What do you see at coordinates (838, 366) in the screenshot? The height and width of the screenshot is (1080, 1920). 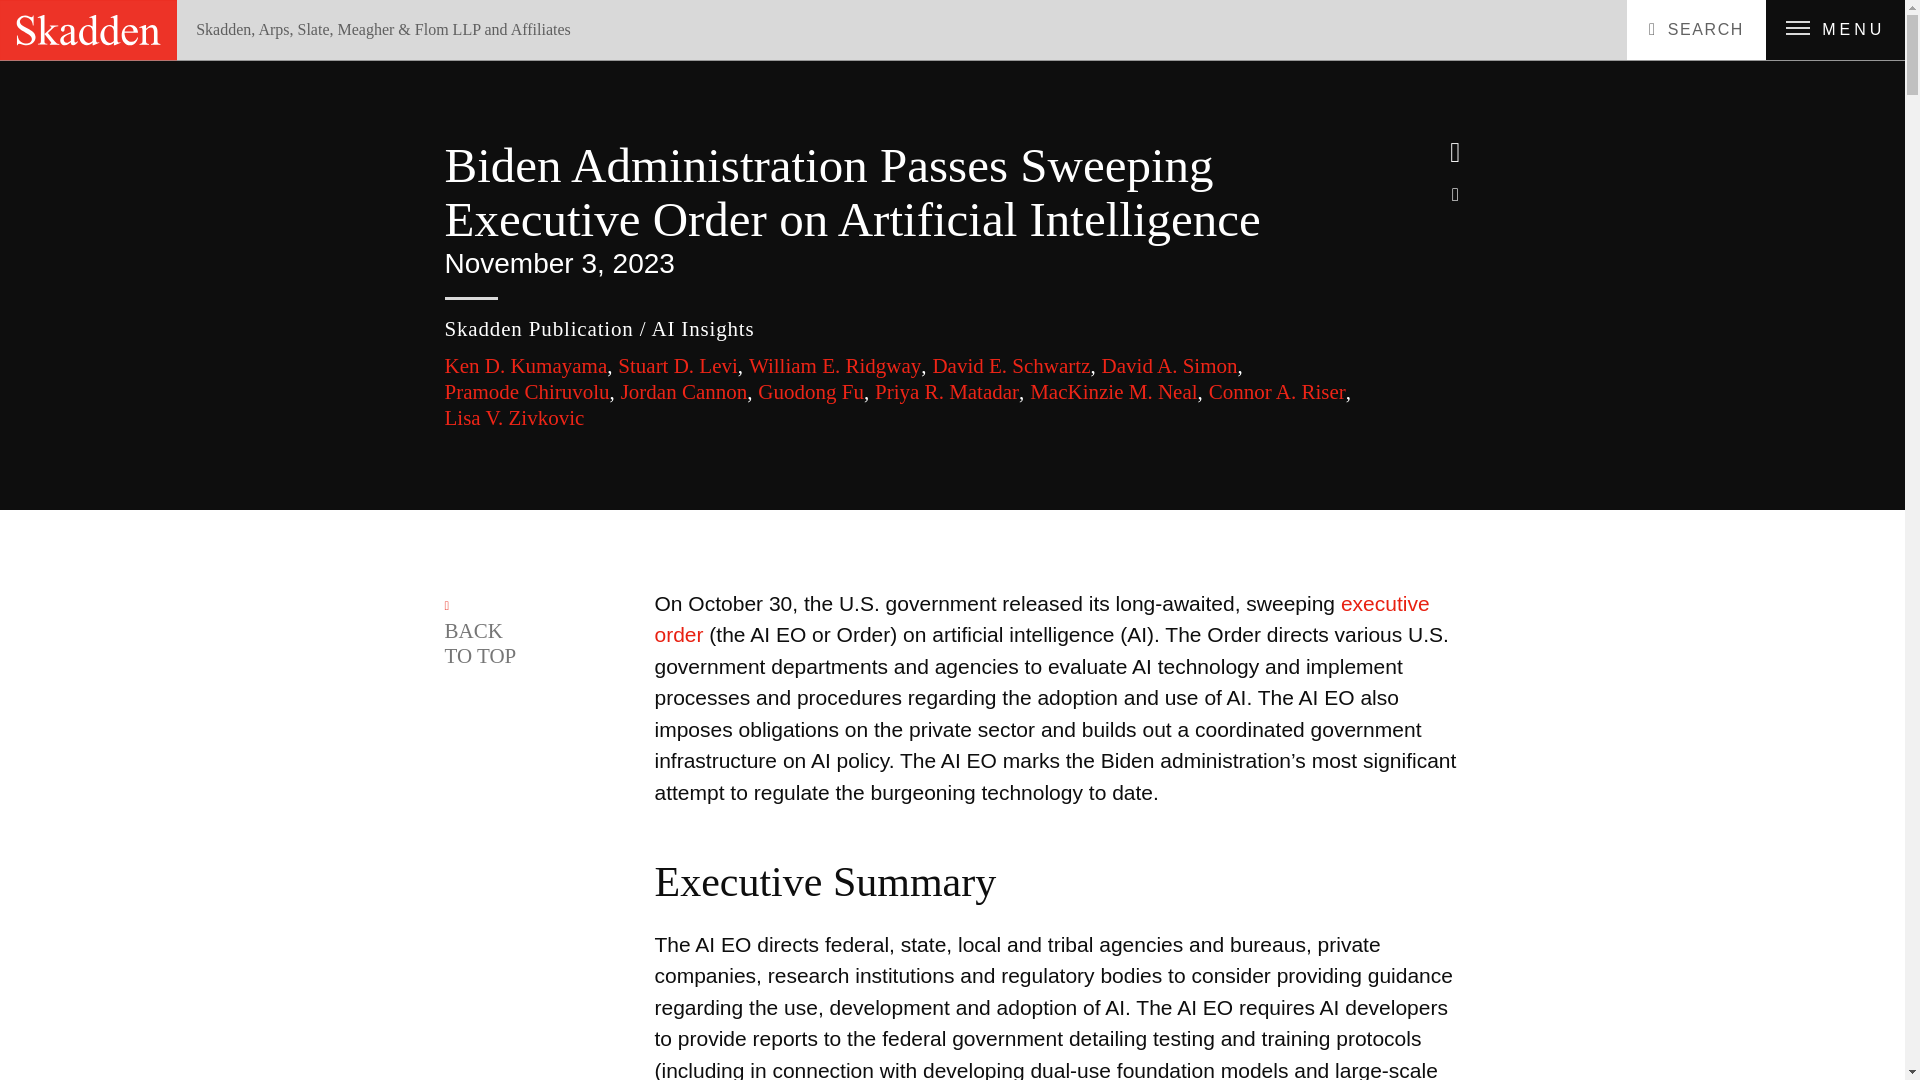 I see `William E. Ridgway` at bounding box center [838, 366].